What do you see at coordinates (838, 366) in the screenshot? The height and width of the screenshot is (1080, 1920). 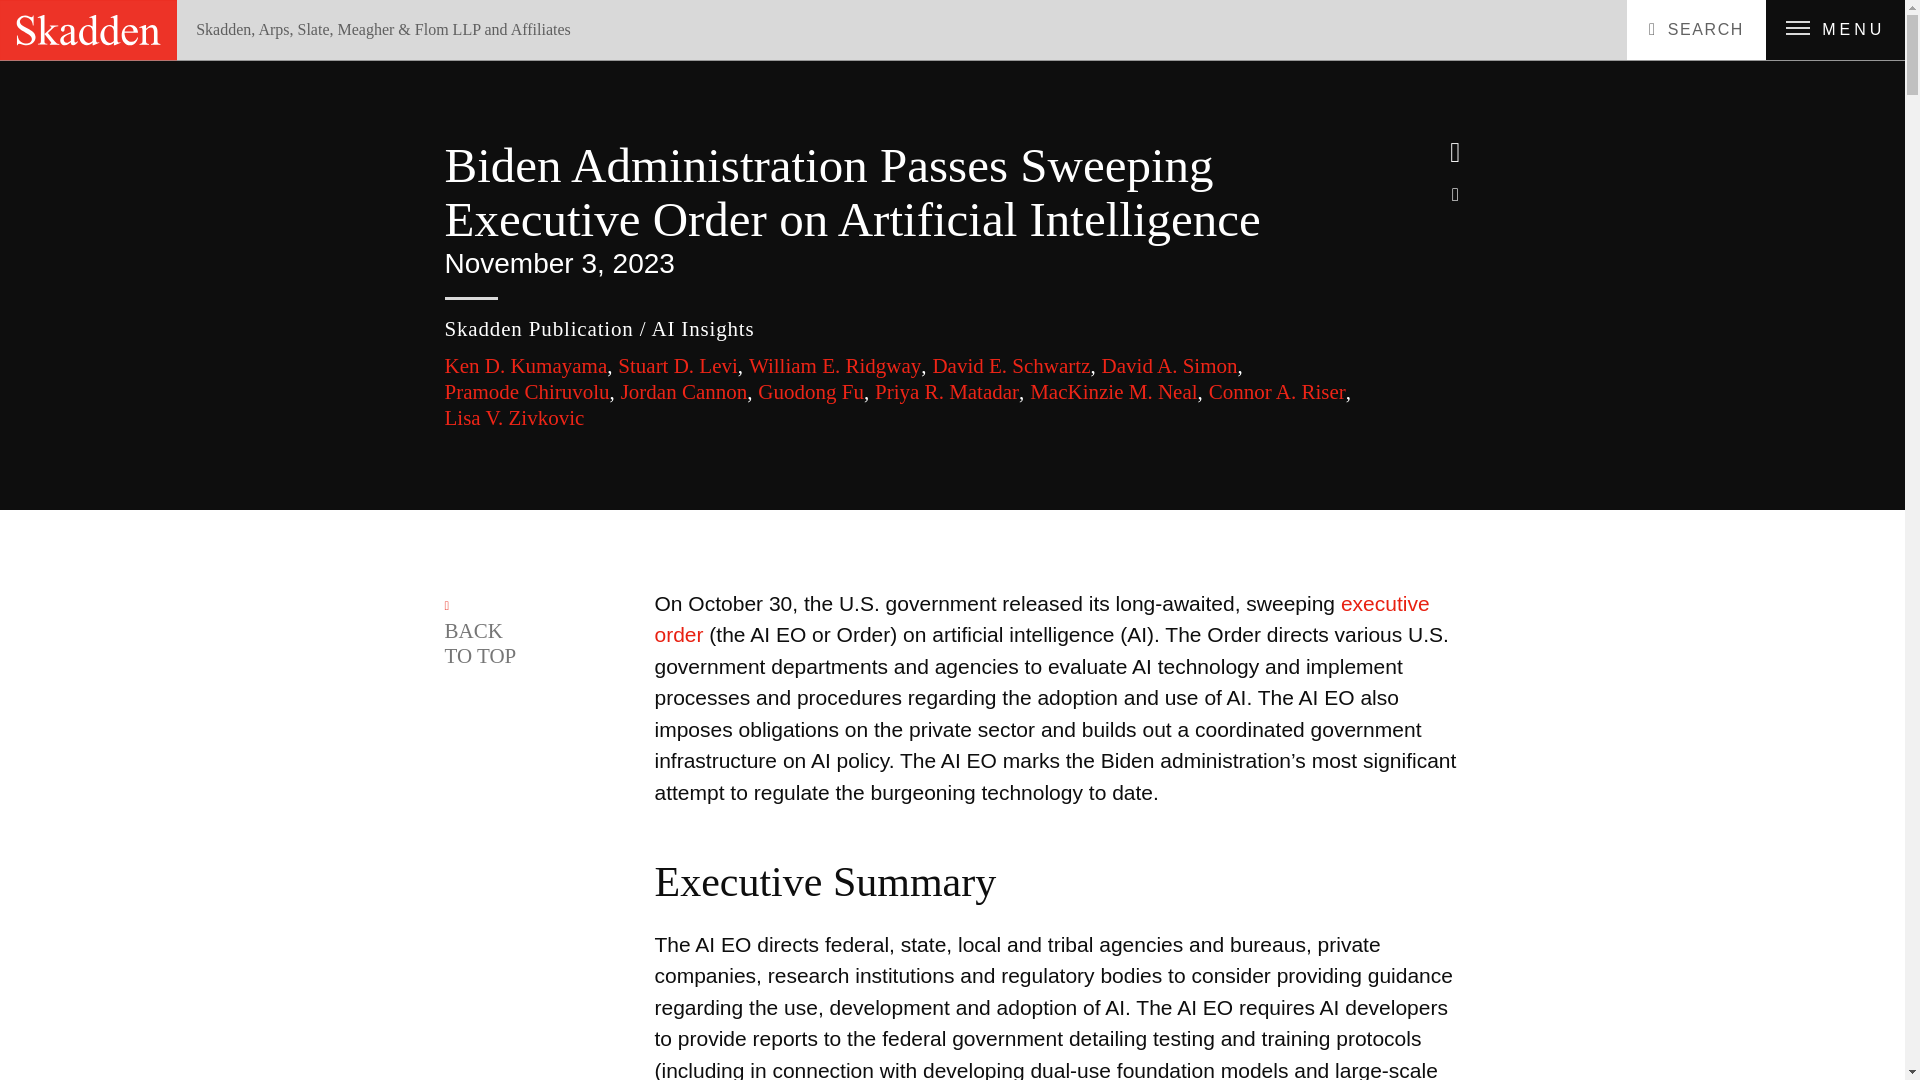 I see `William E. Ridgway` at bounding box center [838, 366].